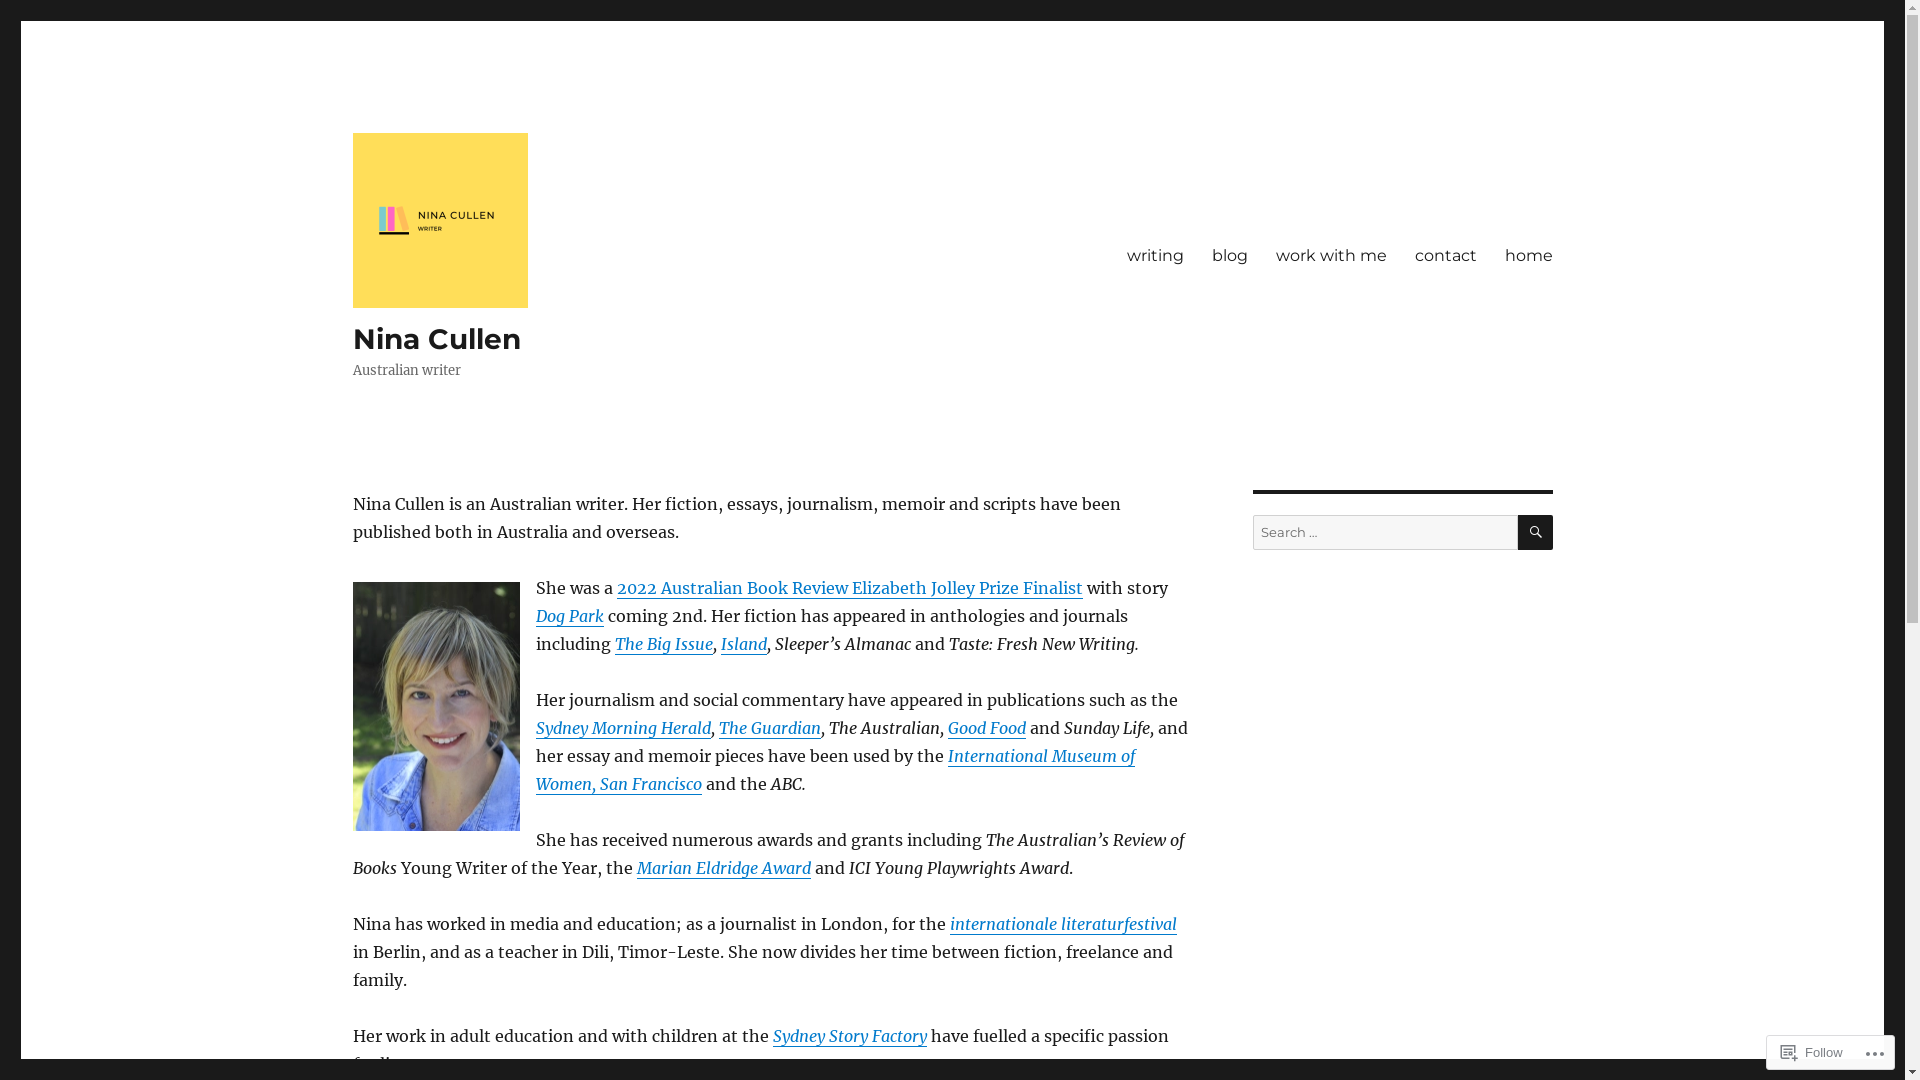 This screenshot has width=1920, height=1080. I want to click on The Guardian, so click(769, 728).